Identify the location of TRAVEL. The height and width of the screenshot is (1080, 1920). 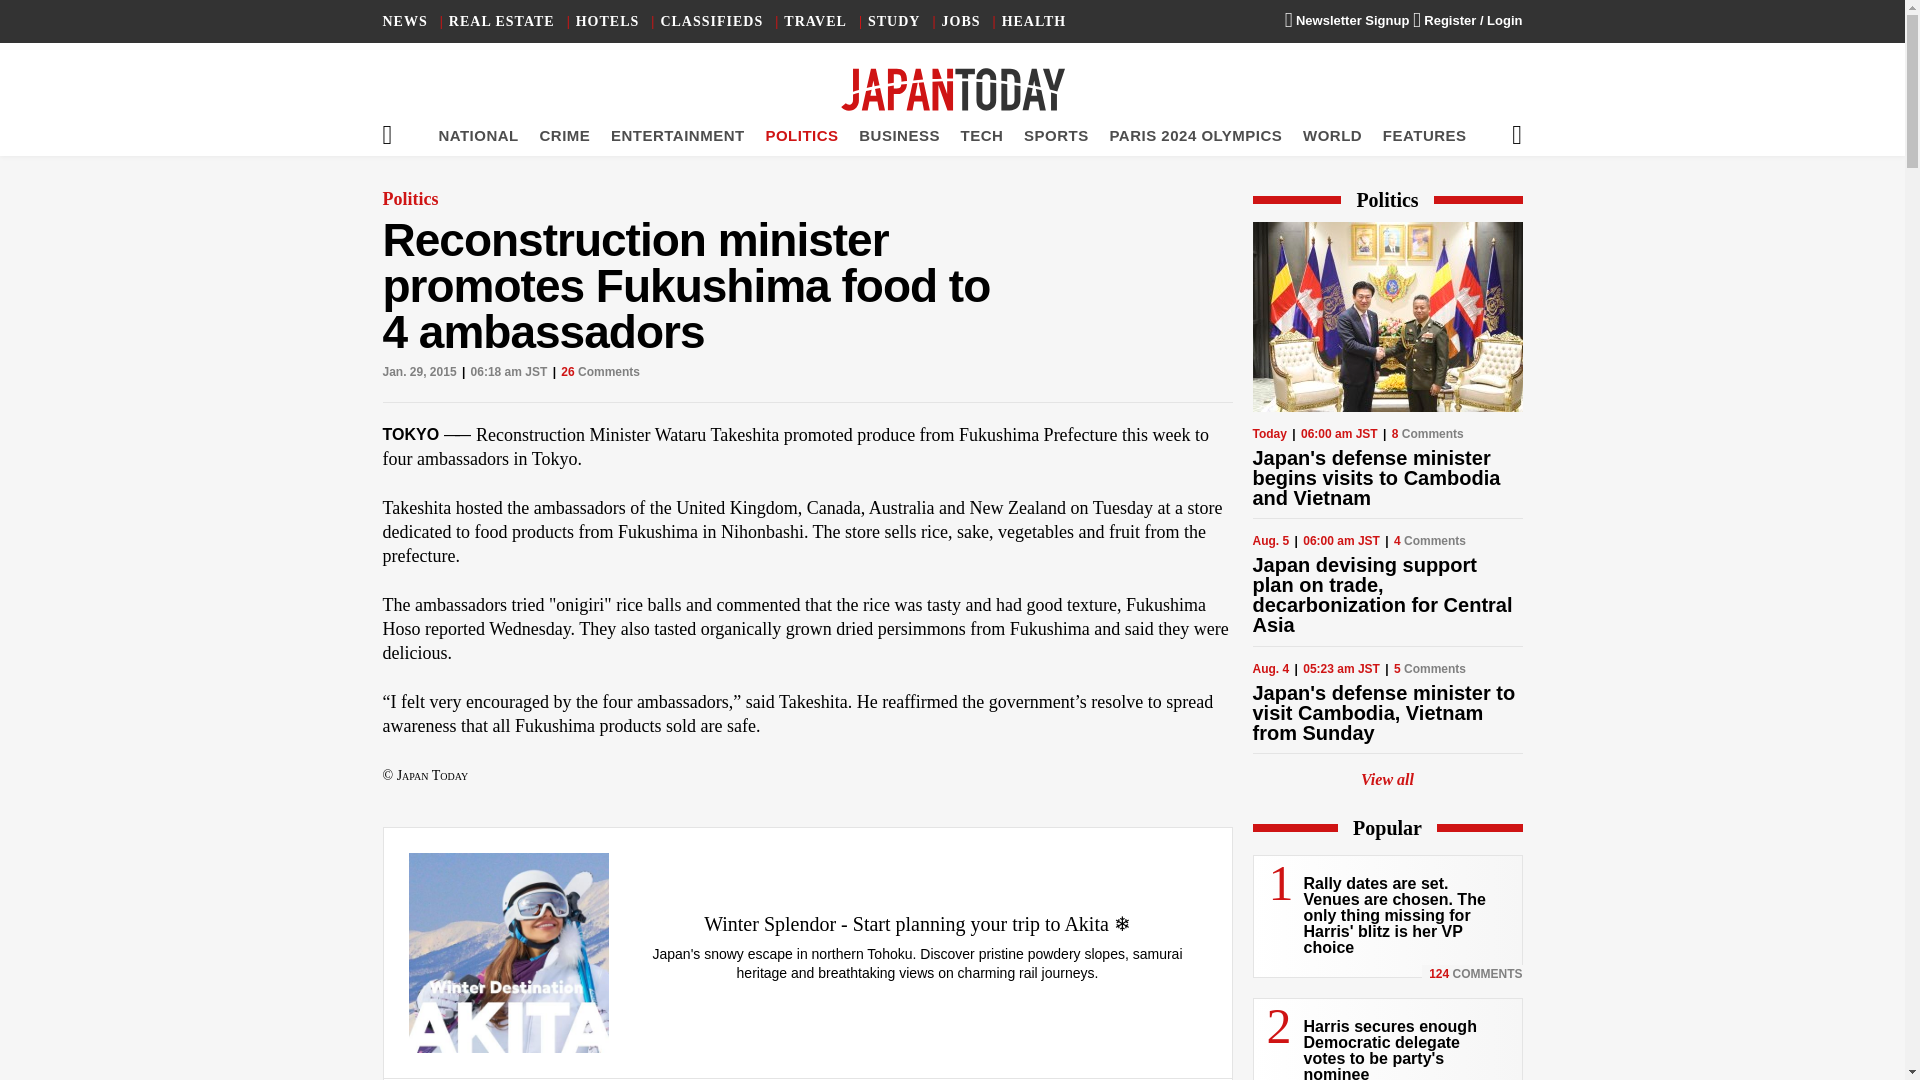
(814, 22).